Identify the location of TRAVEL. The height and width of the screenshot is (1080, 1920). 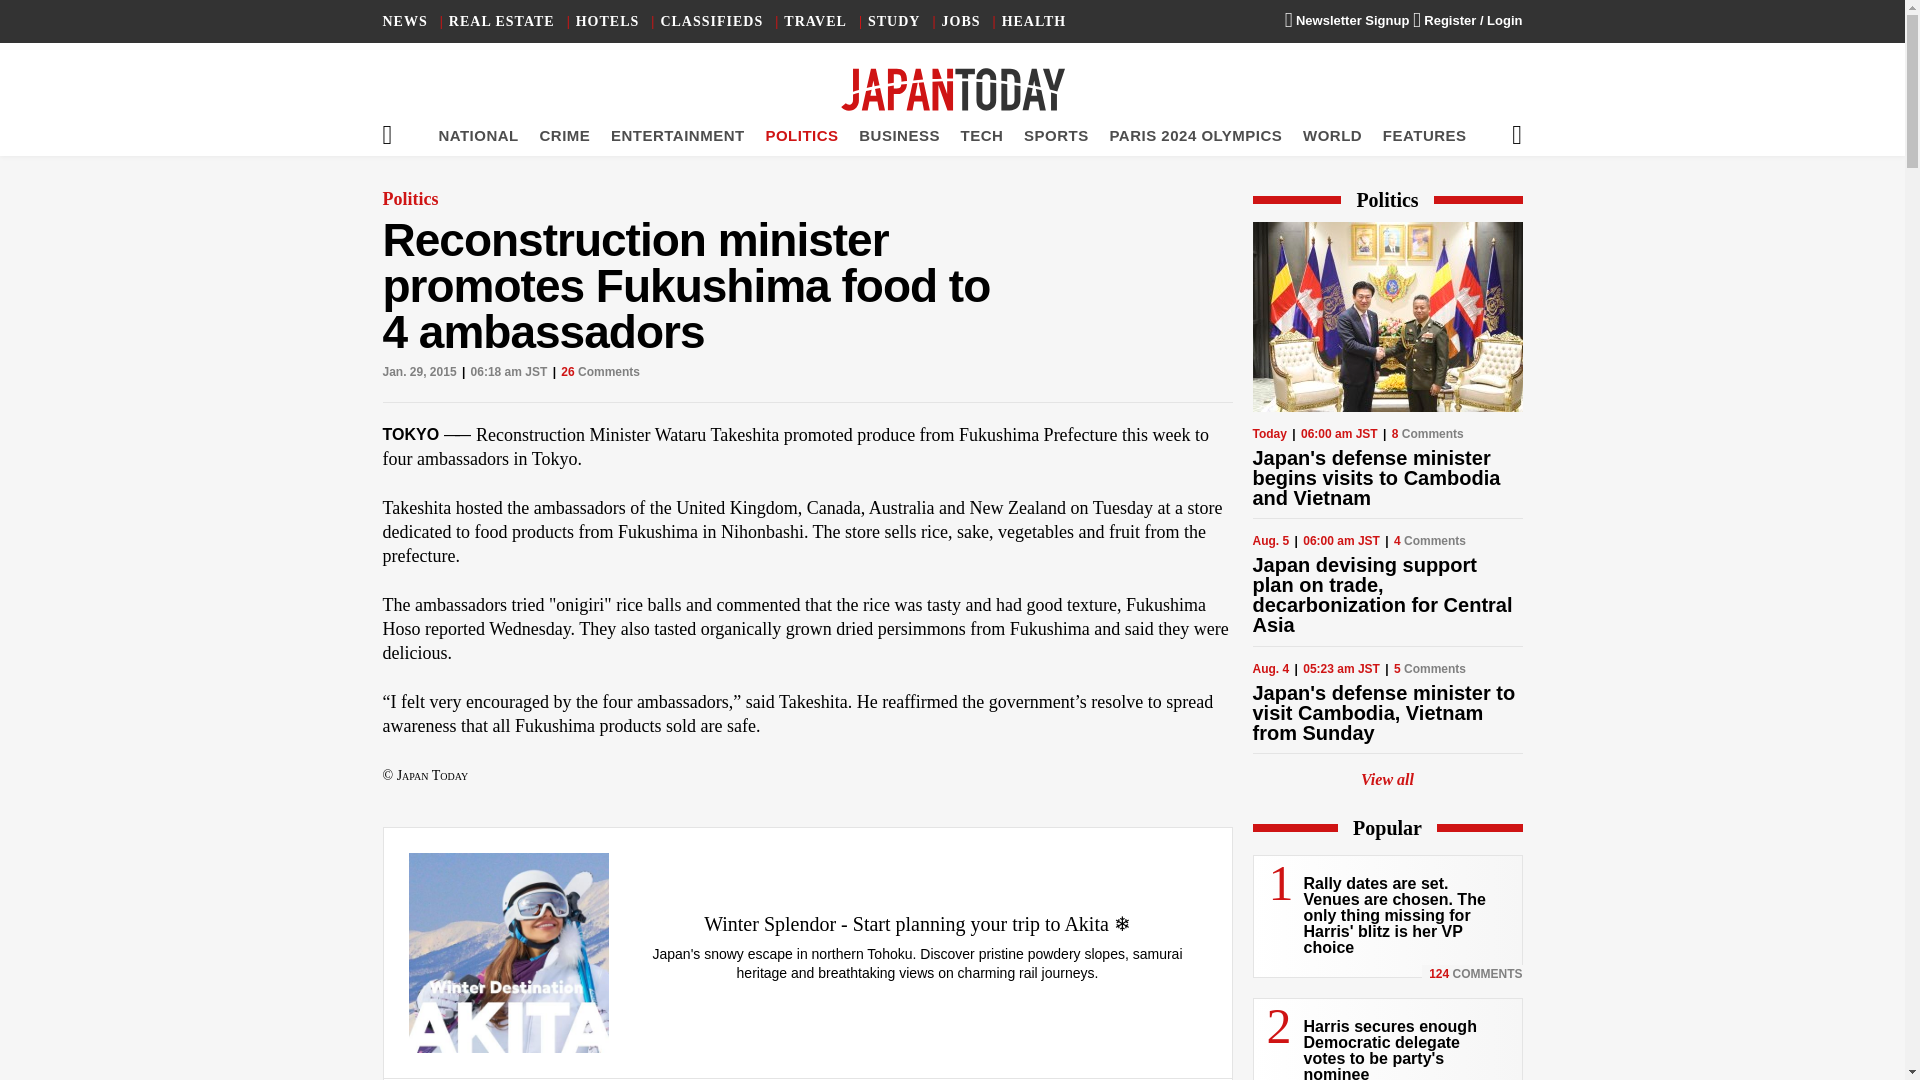
(814, 22).